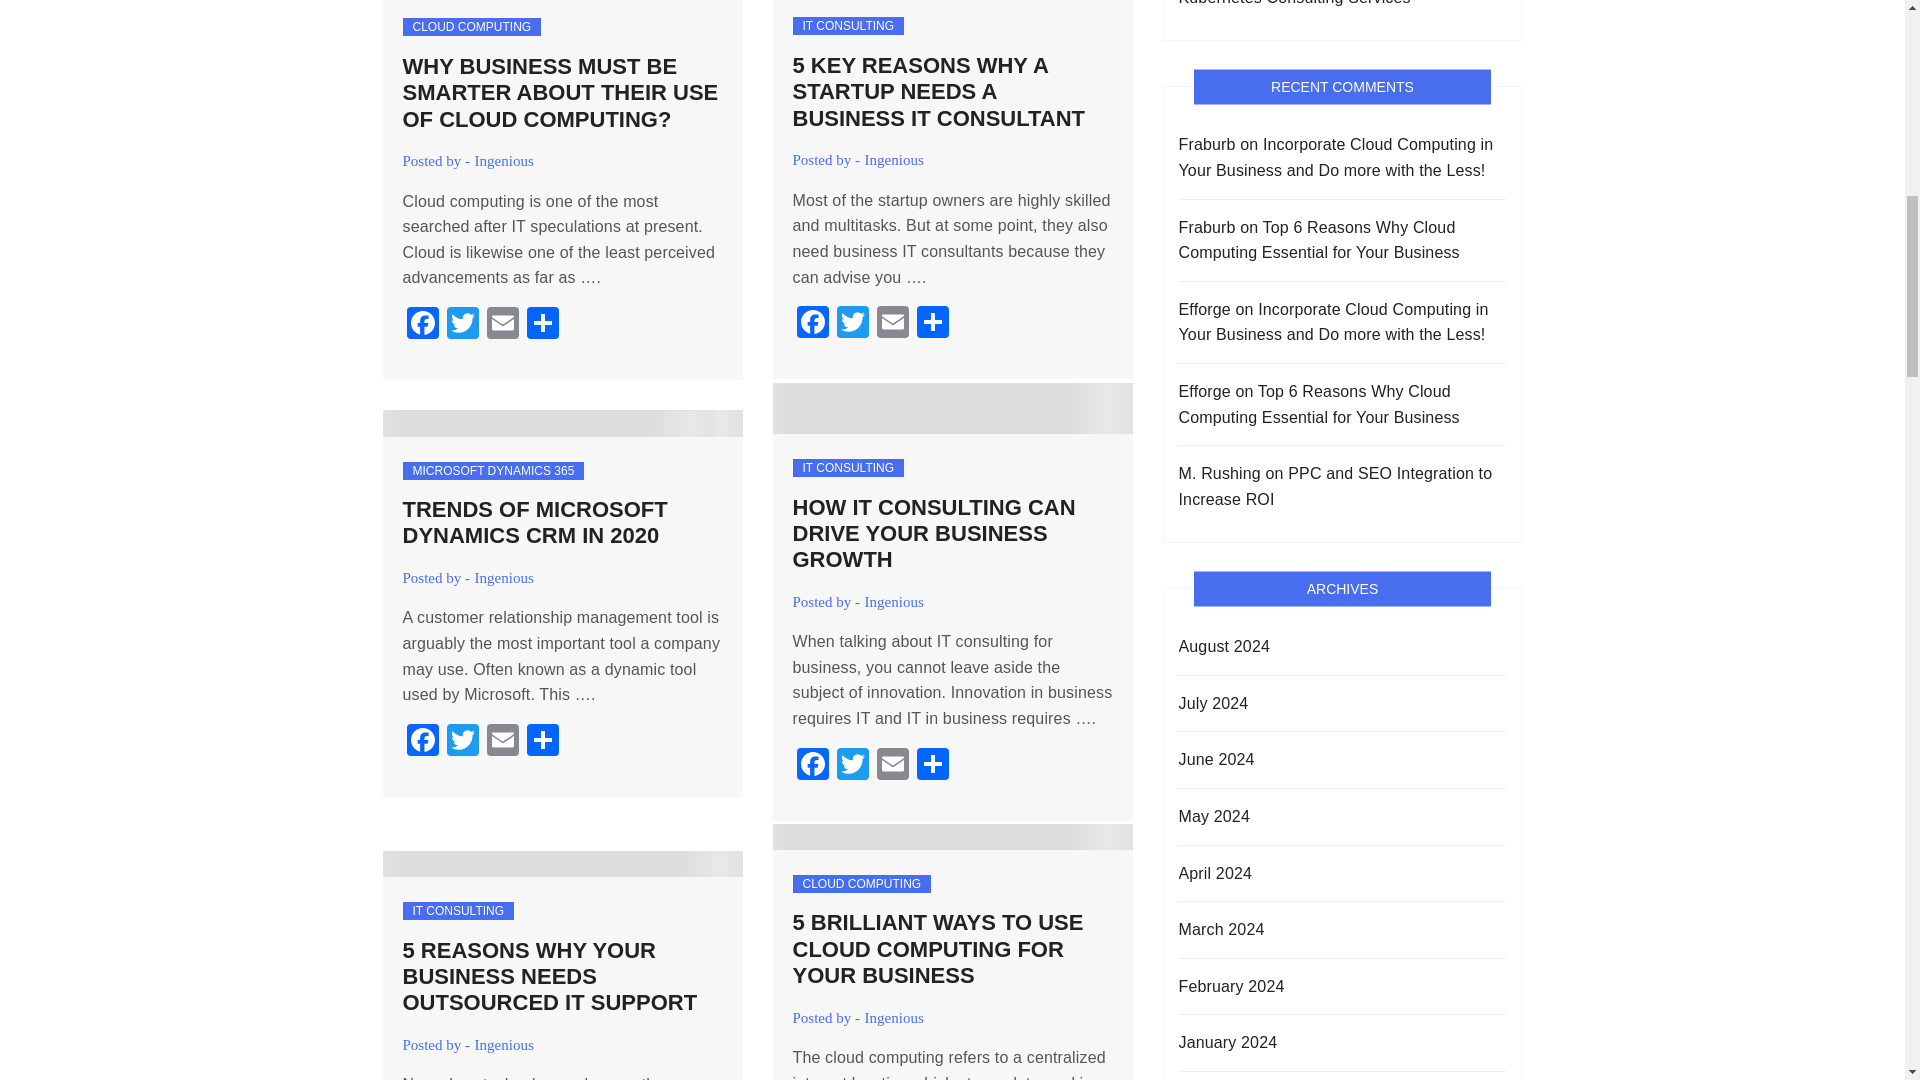 Image resolution: width=1920 pixels, height=1080 pixels. Describe the element at coordinates (421, 325) in the screenshot. I see `Facebook` at that location.